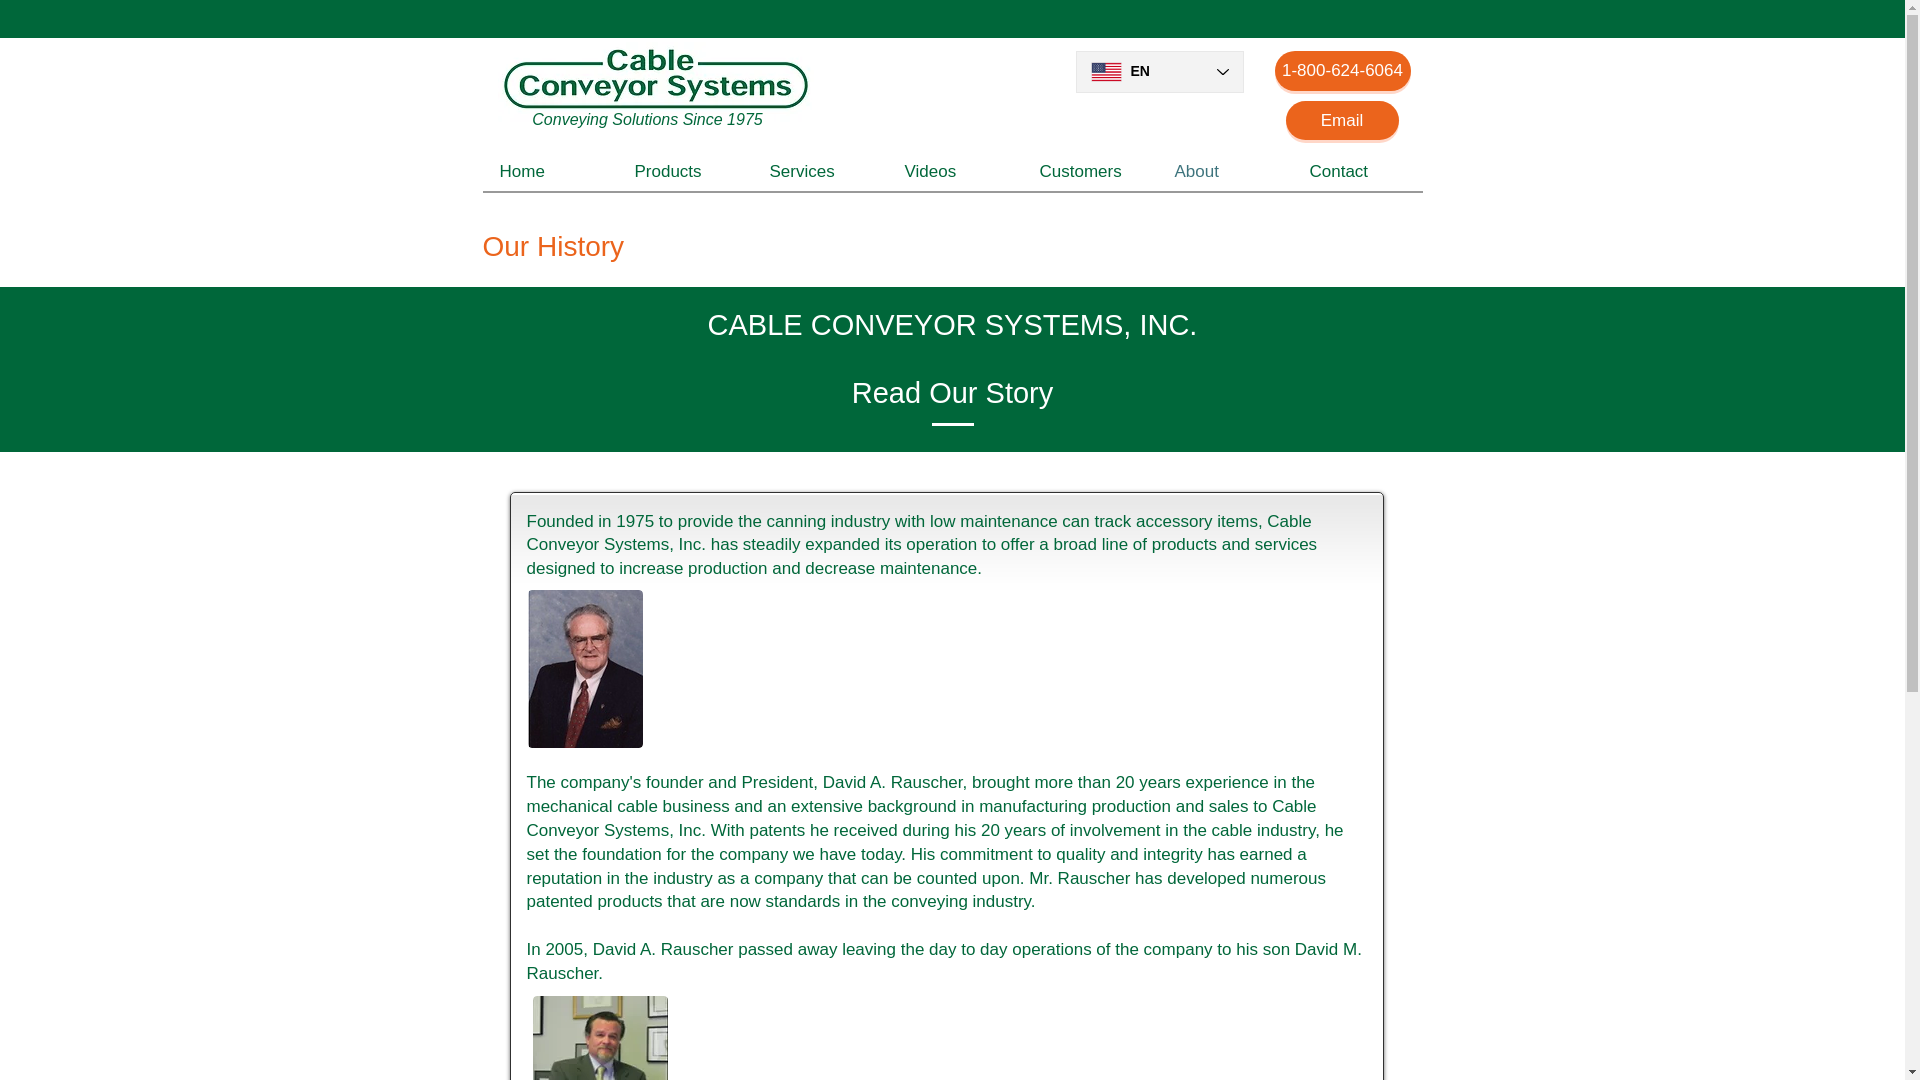 This screenshot has width=1920, height=1080. What do you see at coordinates (1342, 120) in the screenshot?
I see `Email` at bounding box center [1342, 120].